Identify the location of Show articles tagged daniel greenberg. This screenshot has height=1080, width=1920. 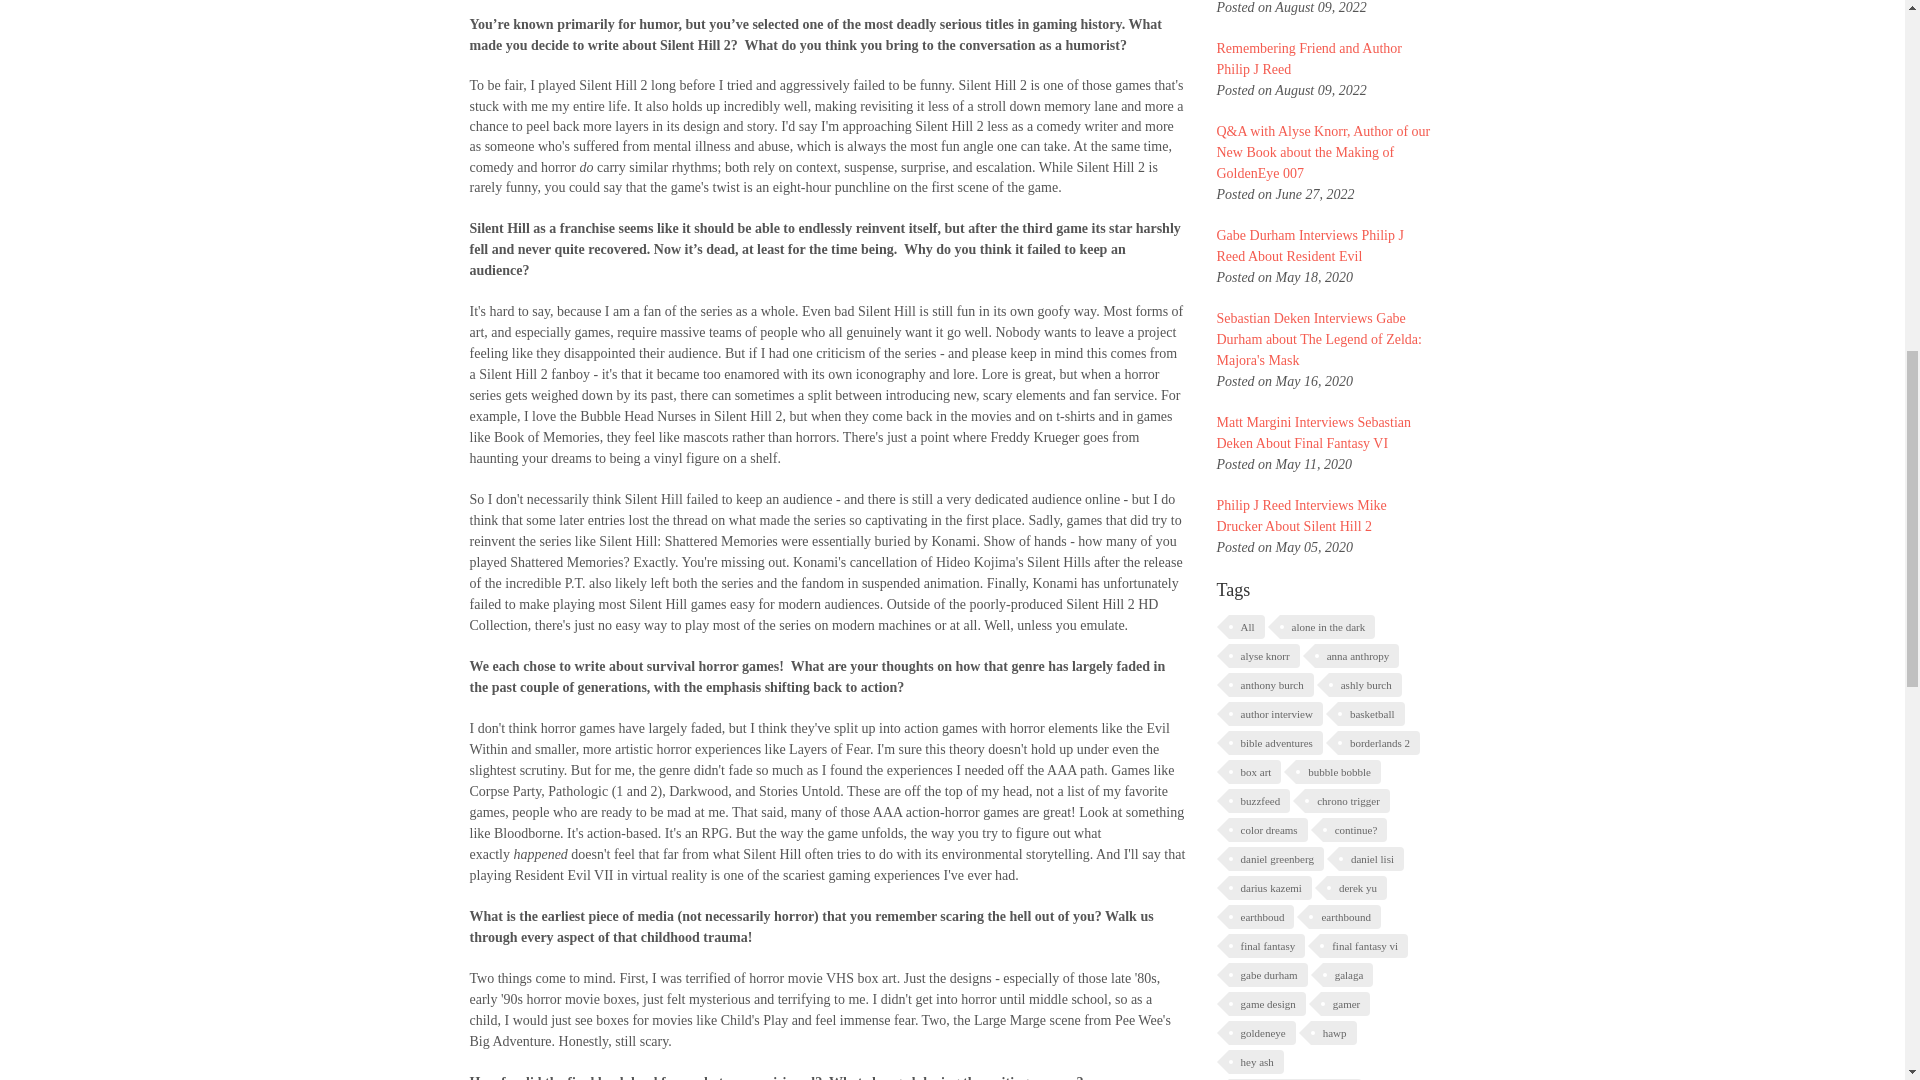
(1275, 858).